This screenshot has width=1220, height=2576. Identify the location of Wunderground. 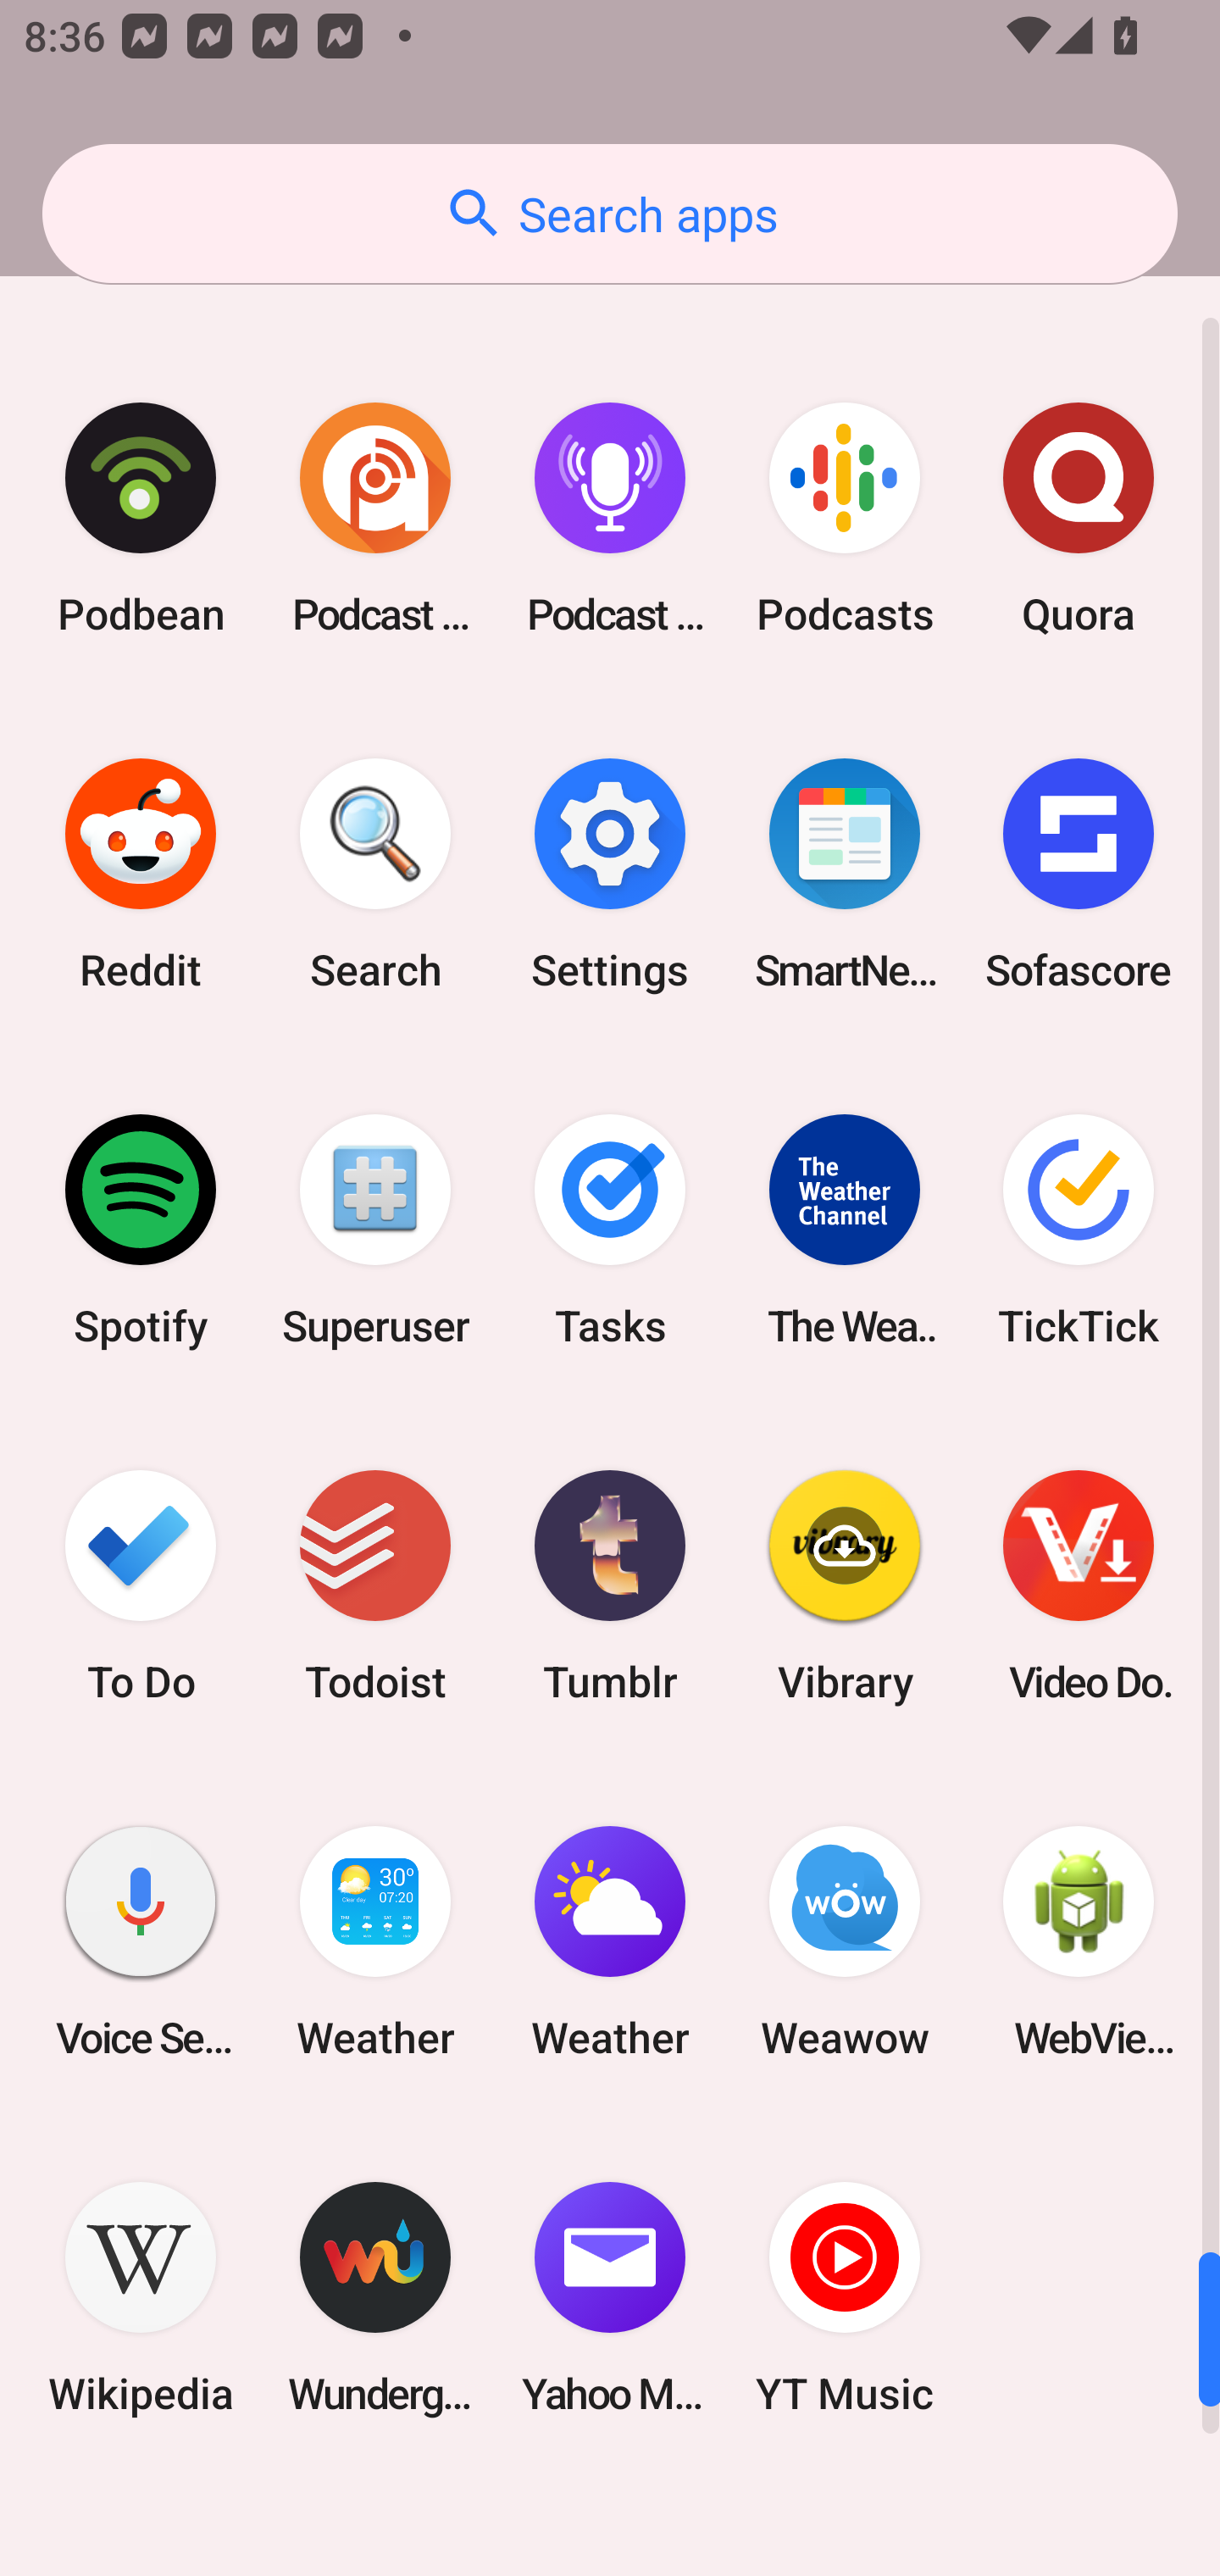
(375, 2297).